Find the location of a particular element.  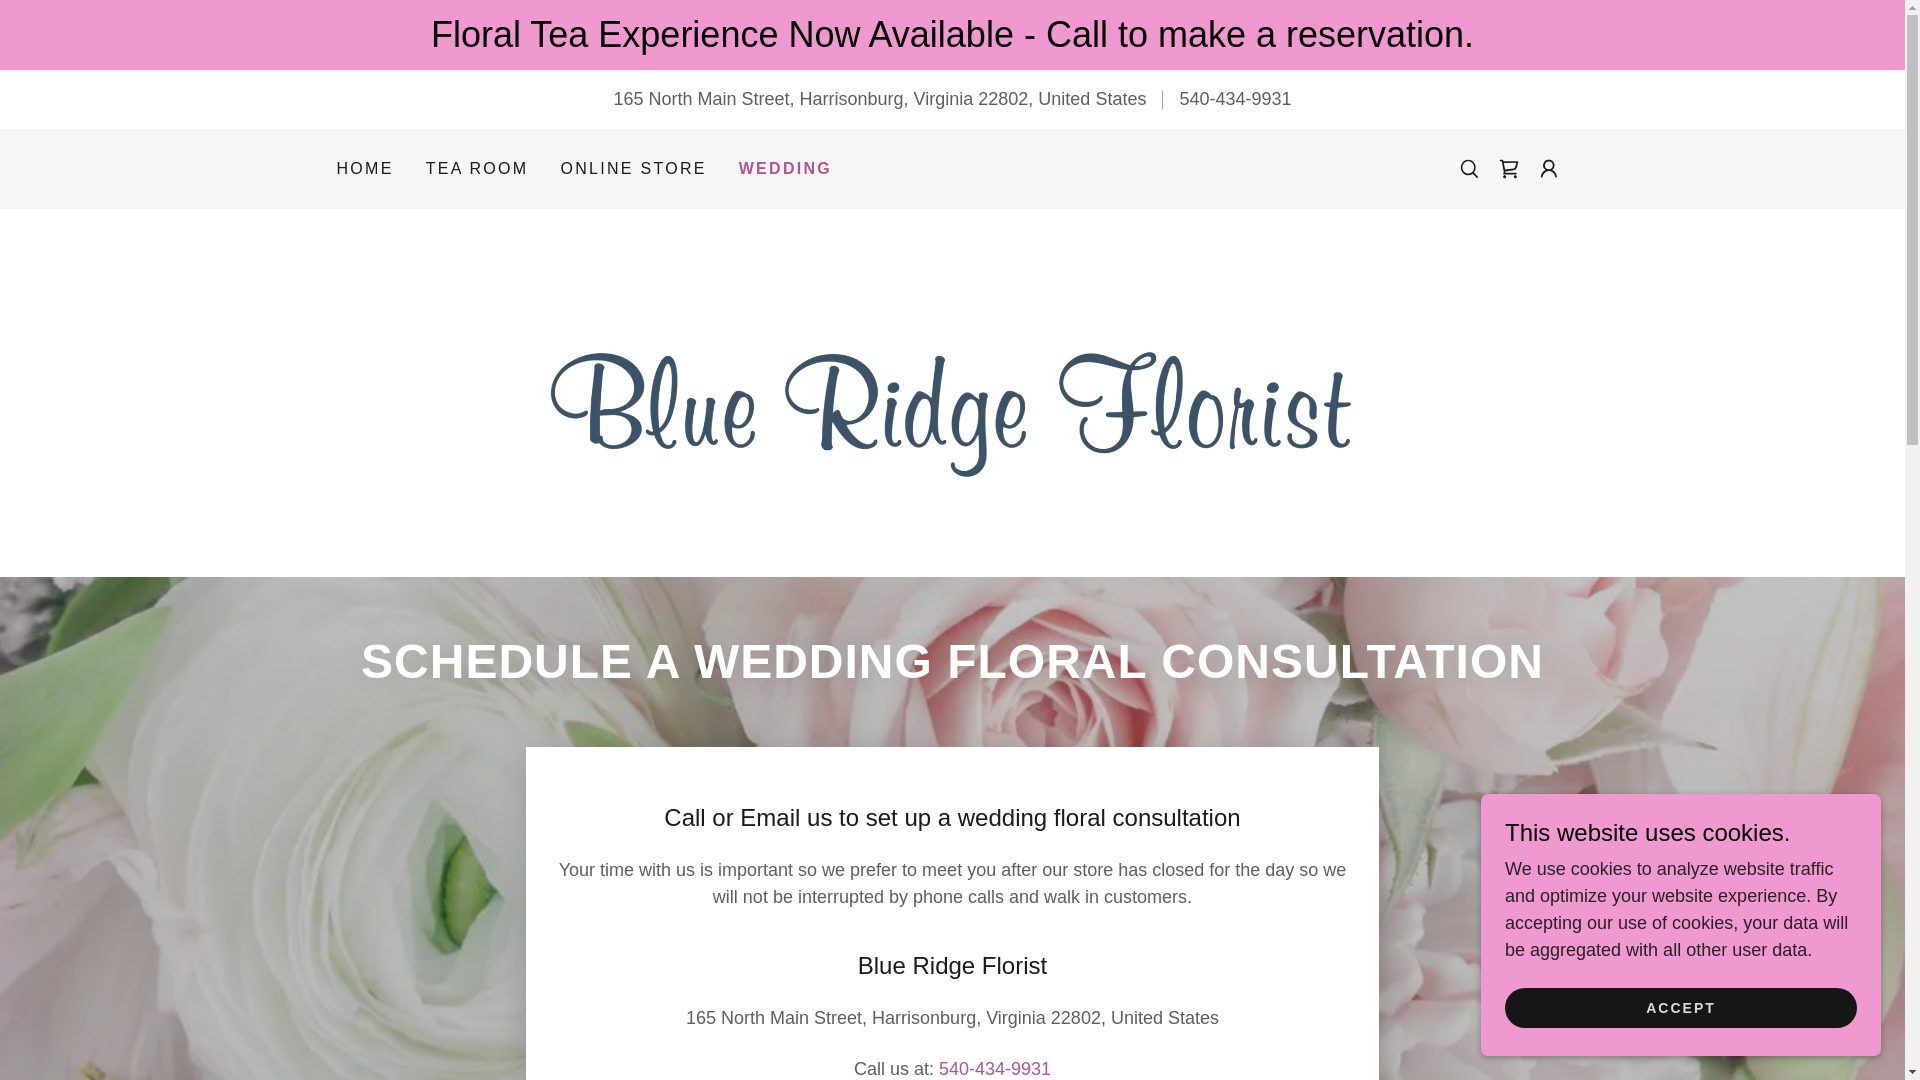

Blue Ridge Florist is located at coordinates (952, 392).